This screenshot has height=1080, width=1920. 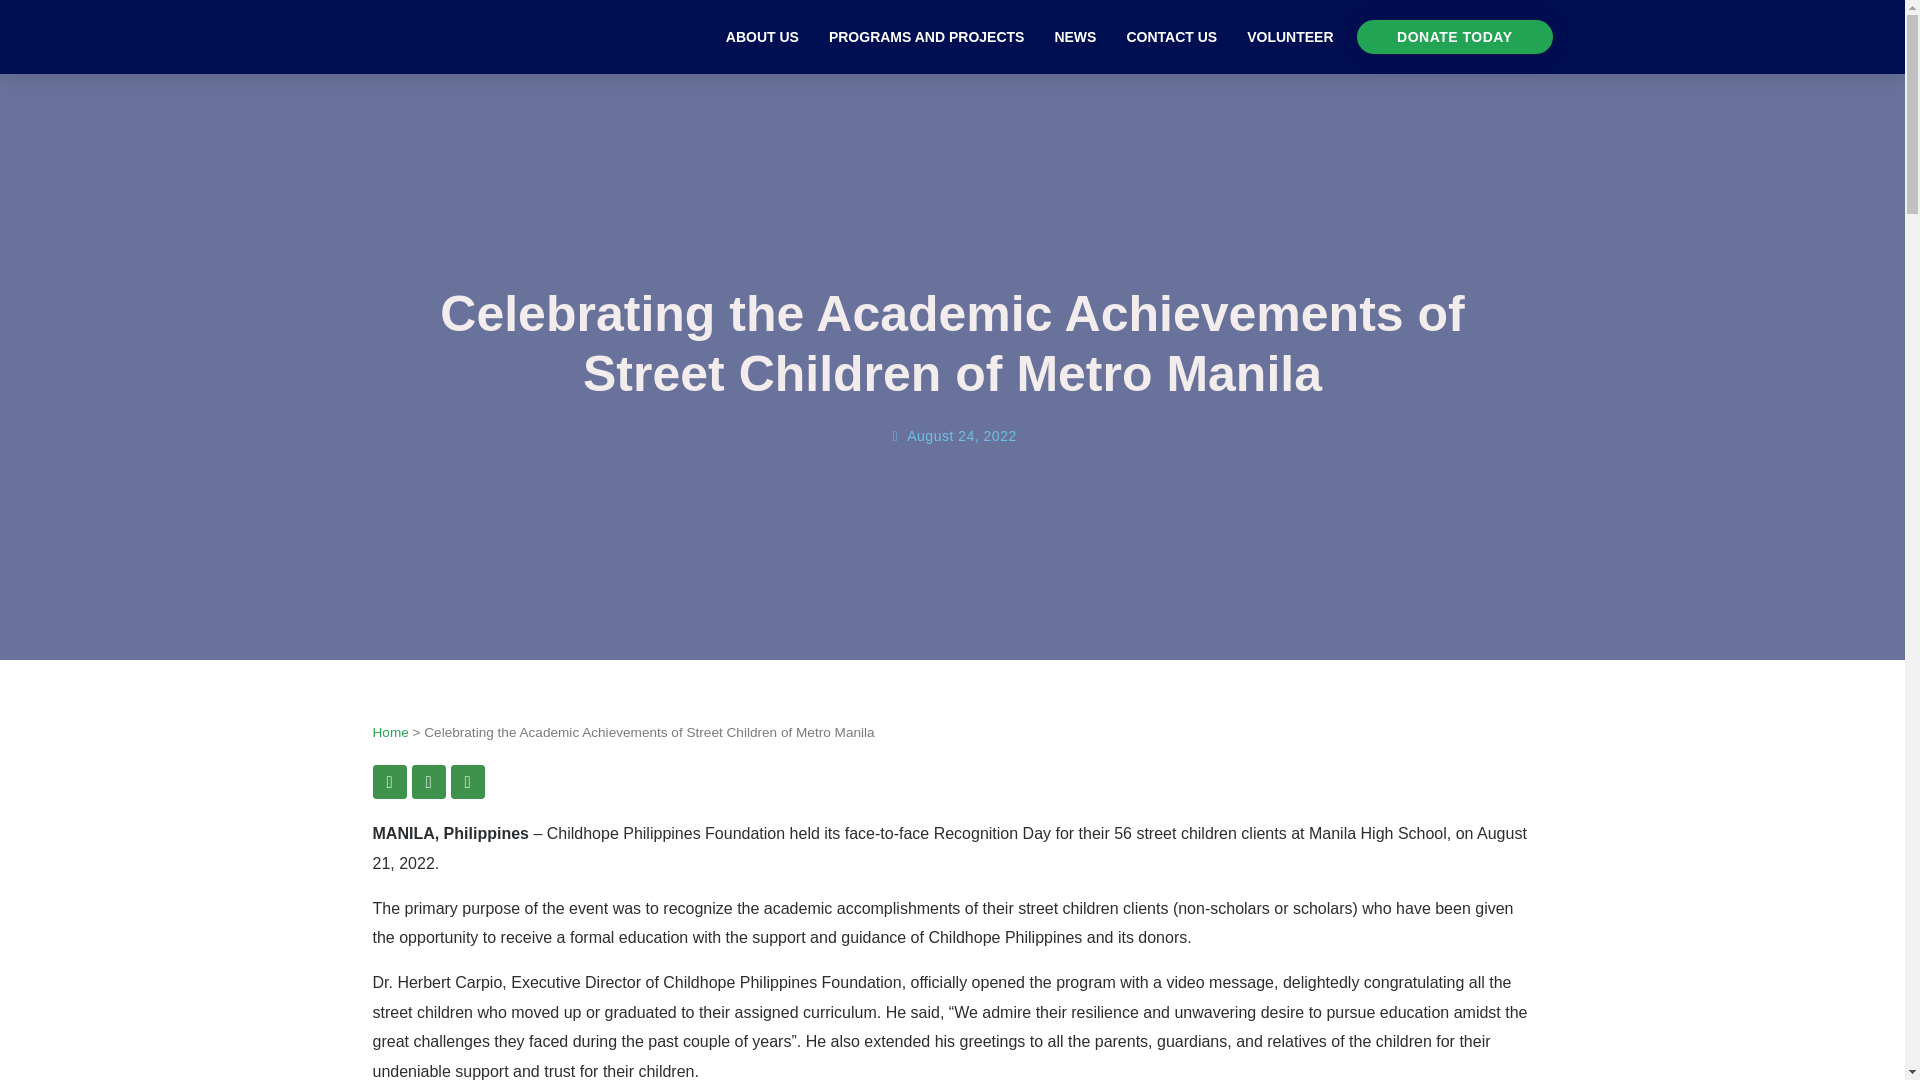 I want to click on CONTACT US, so click(x=1172, y=36).